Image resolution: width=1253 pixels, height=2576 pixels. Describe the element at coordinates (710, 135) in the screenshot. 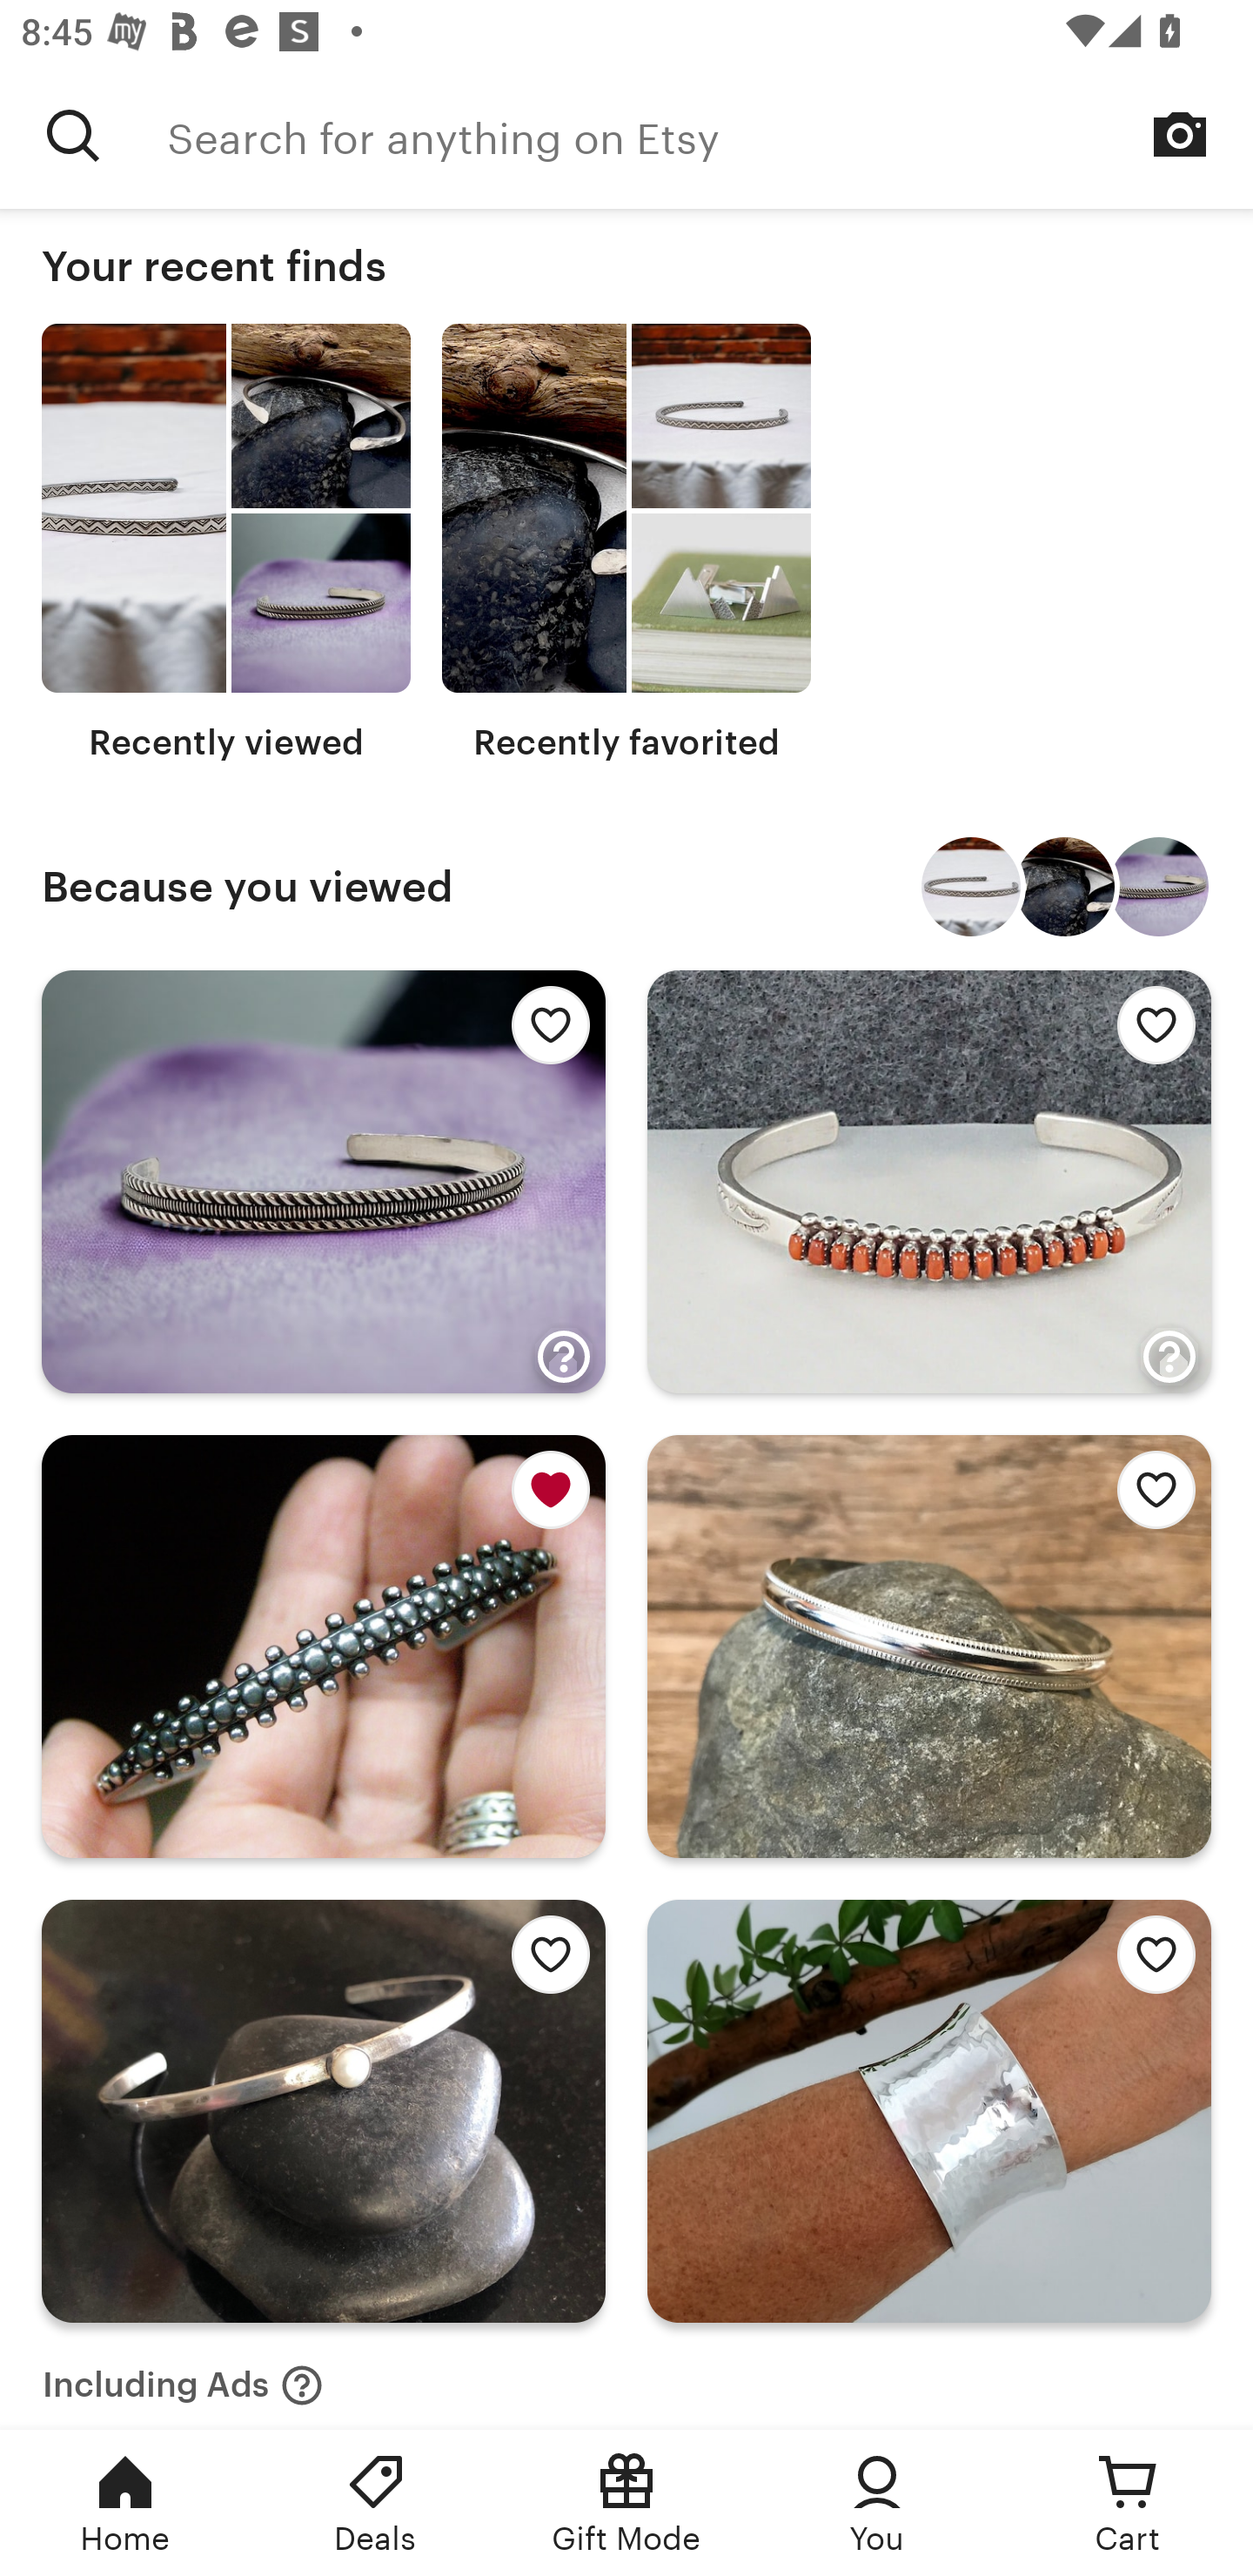

I see `Search for anything on Etsy` at that location.